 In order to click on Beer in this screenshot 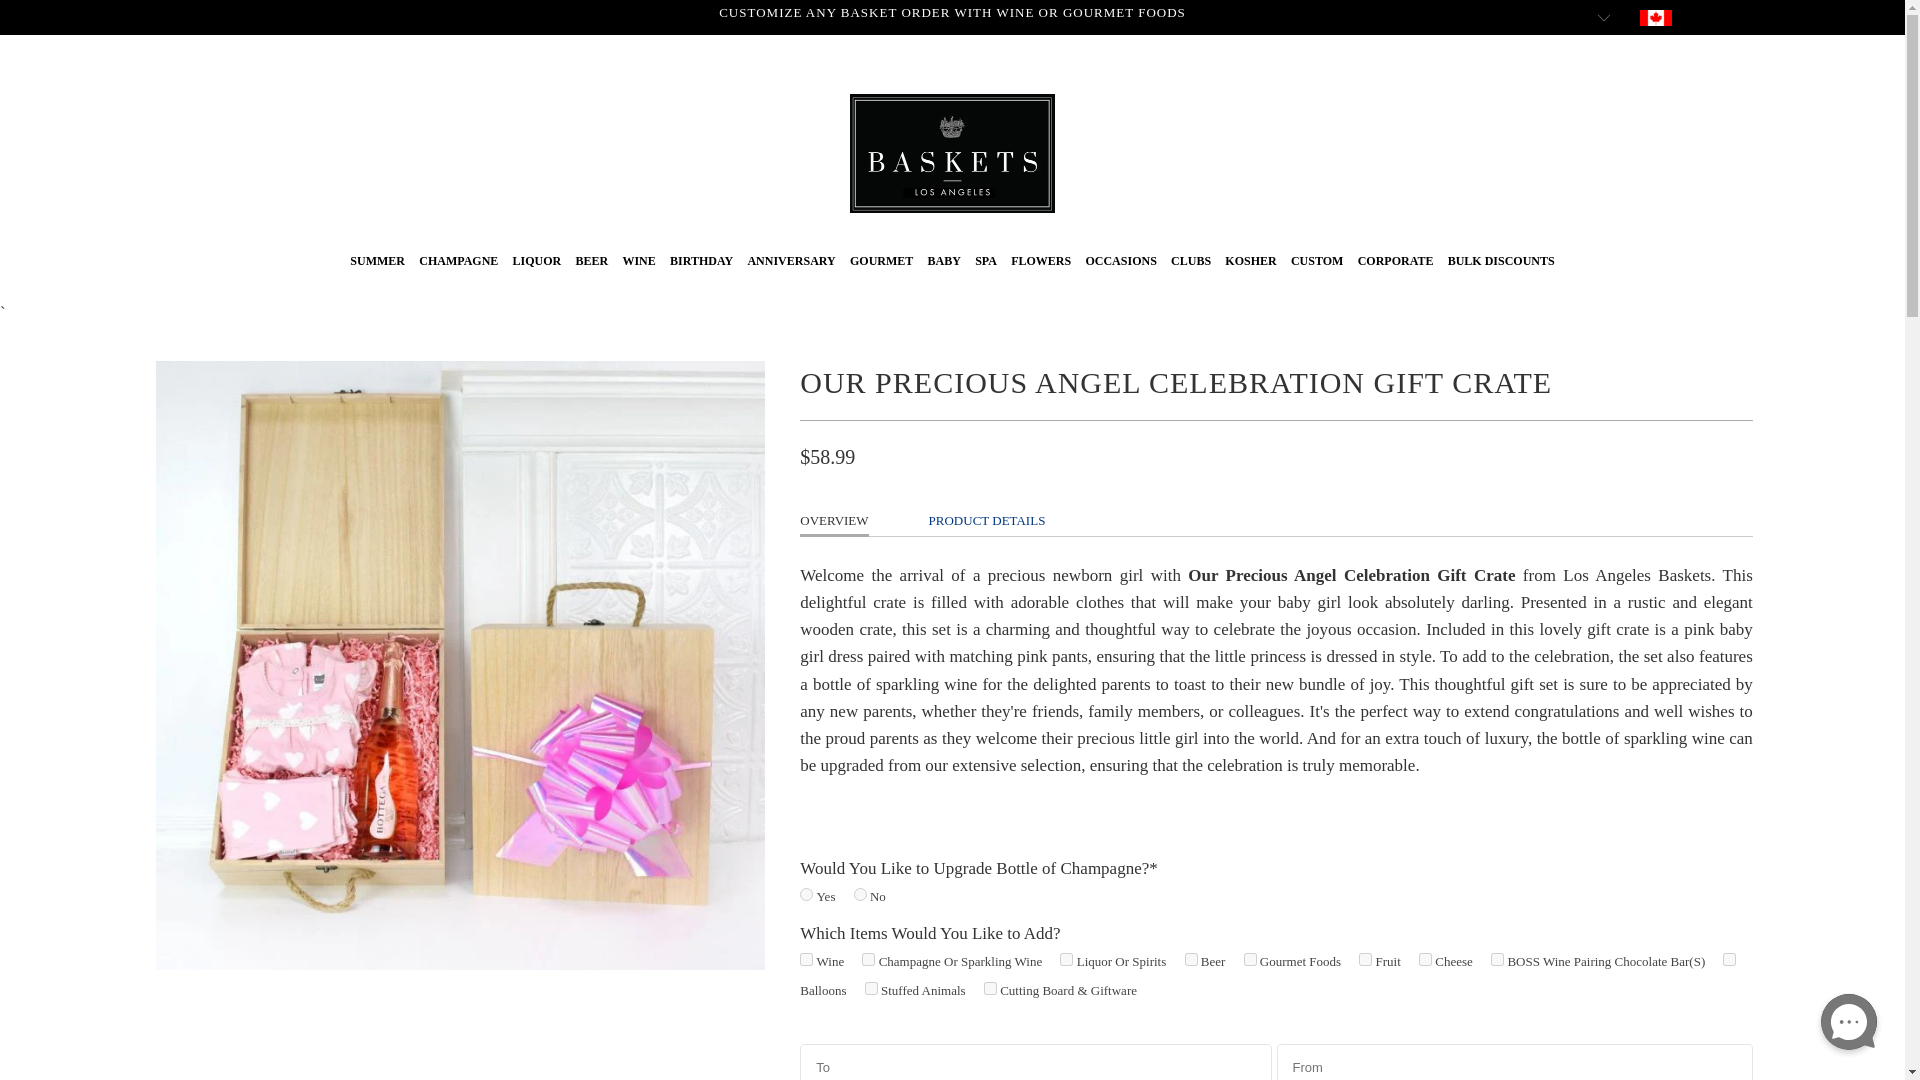, I will do `click(1190, 958)`.